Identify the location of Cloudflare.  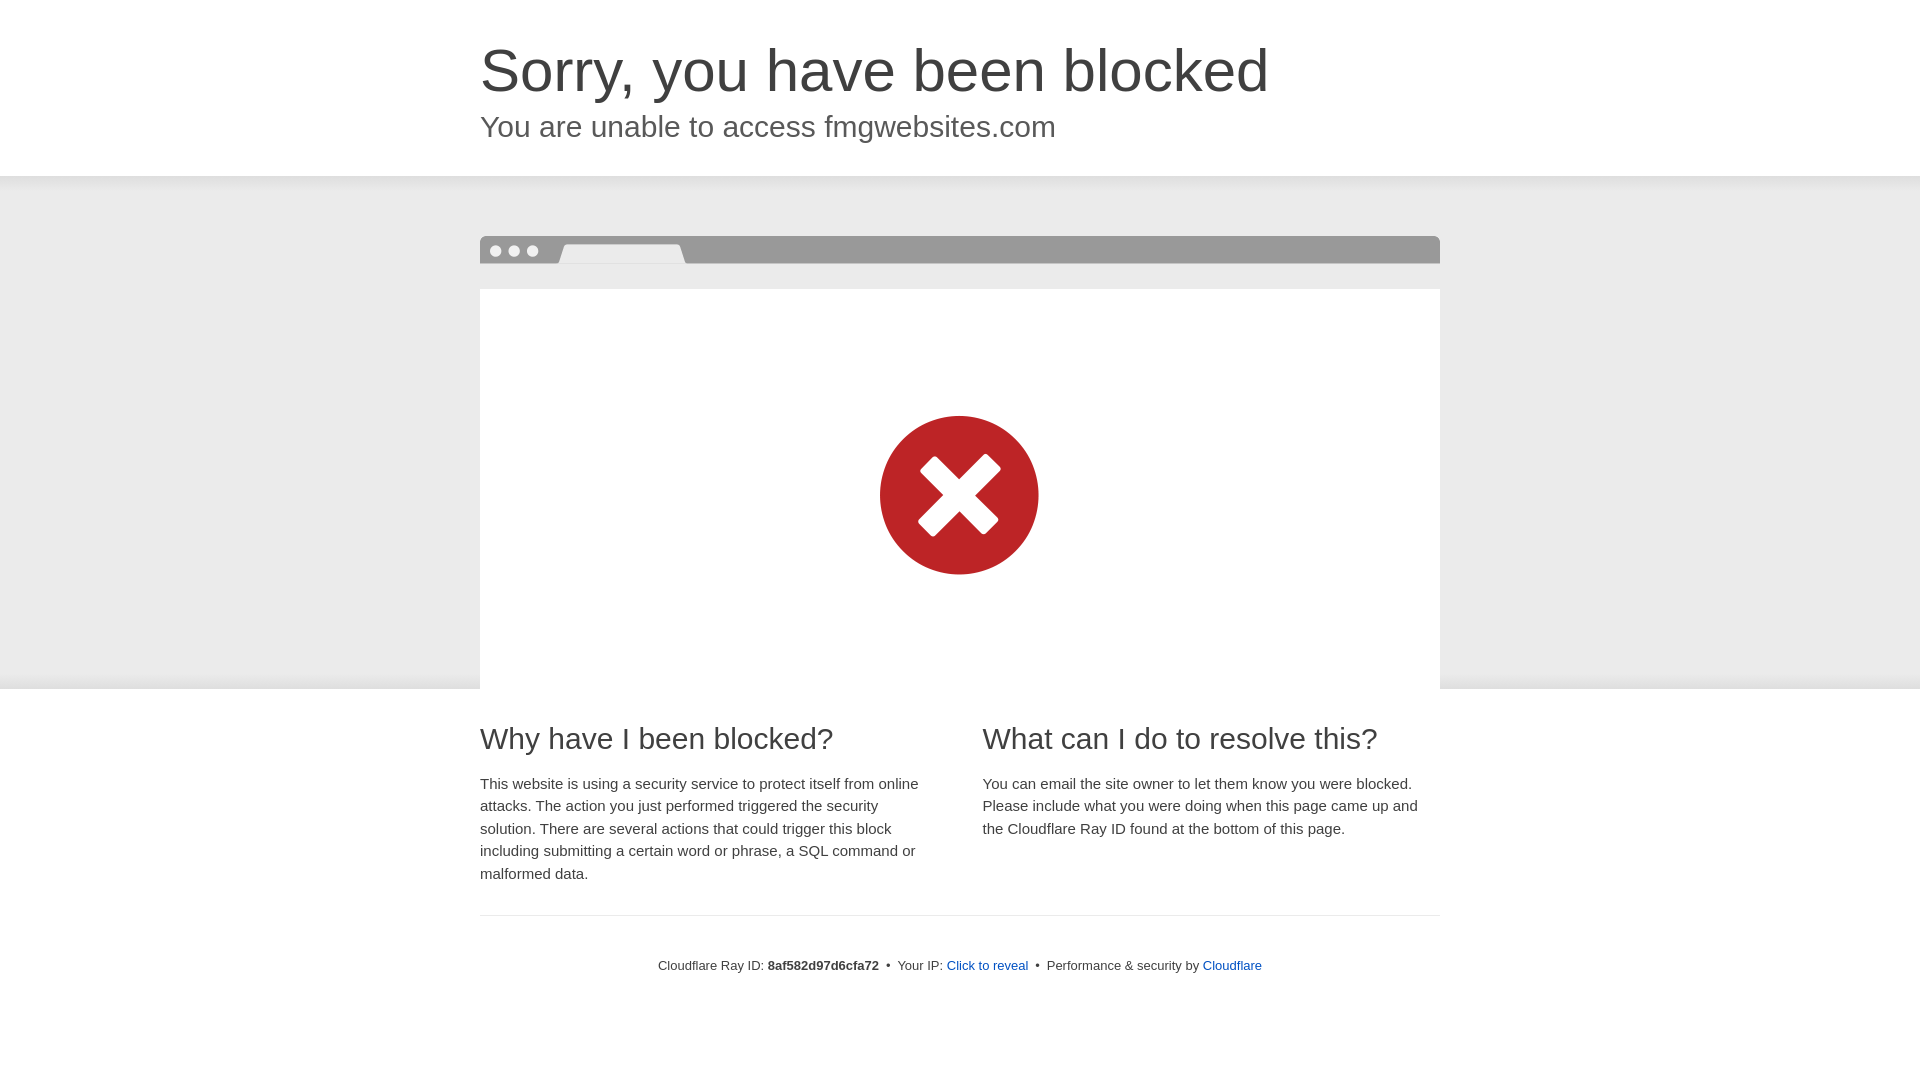
(1232, 965).